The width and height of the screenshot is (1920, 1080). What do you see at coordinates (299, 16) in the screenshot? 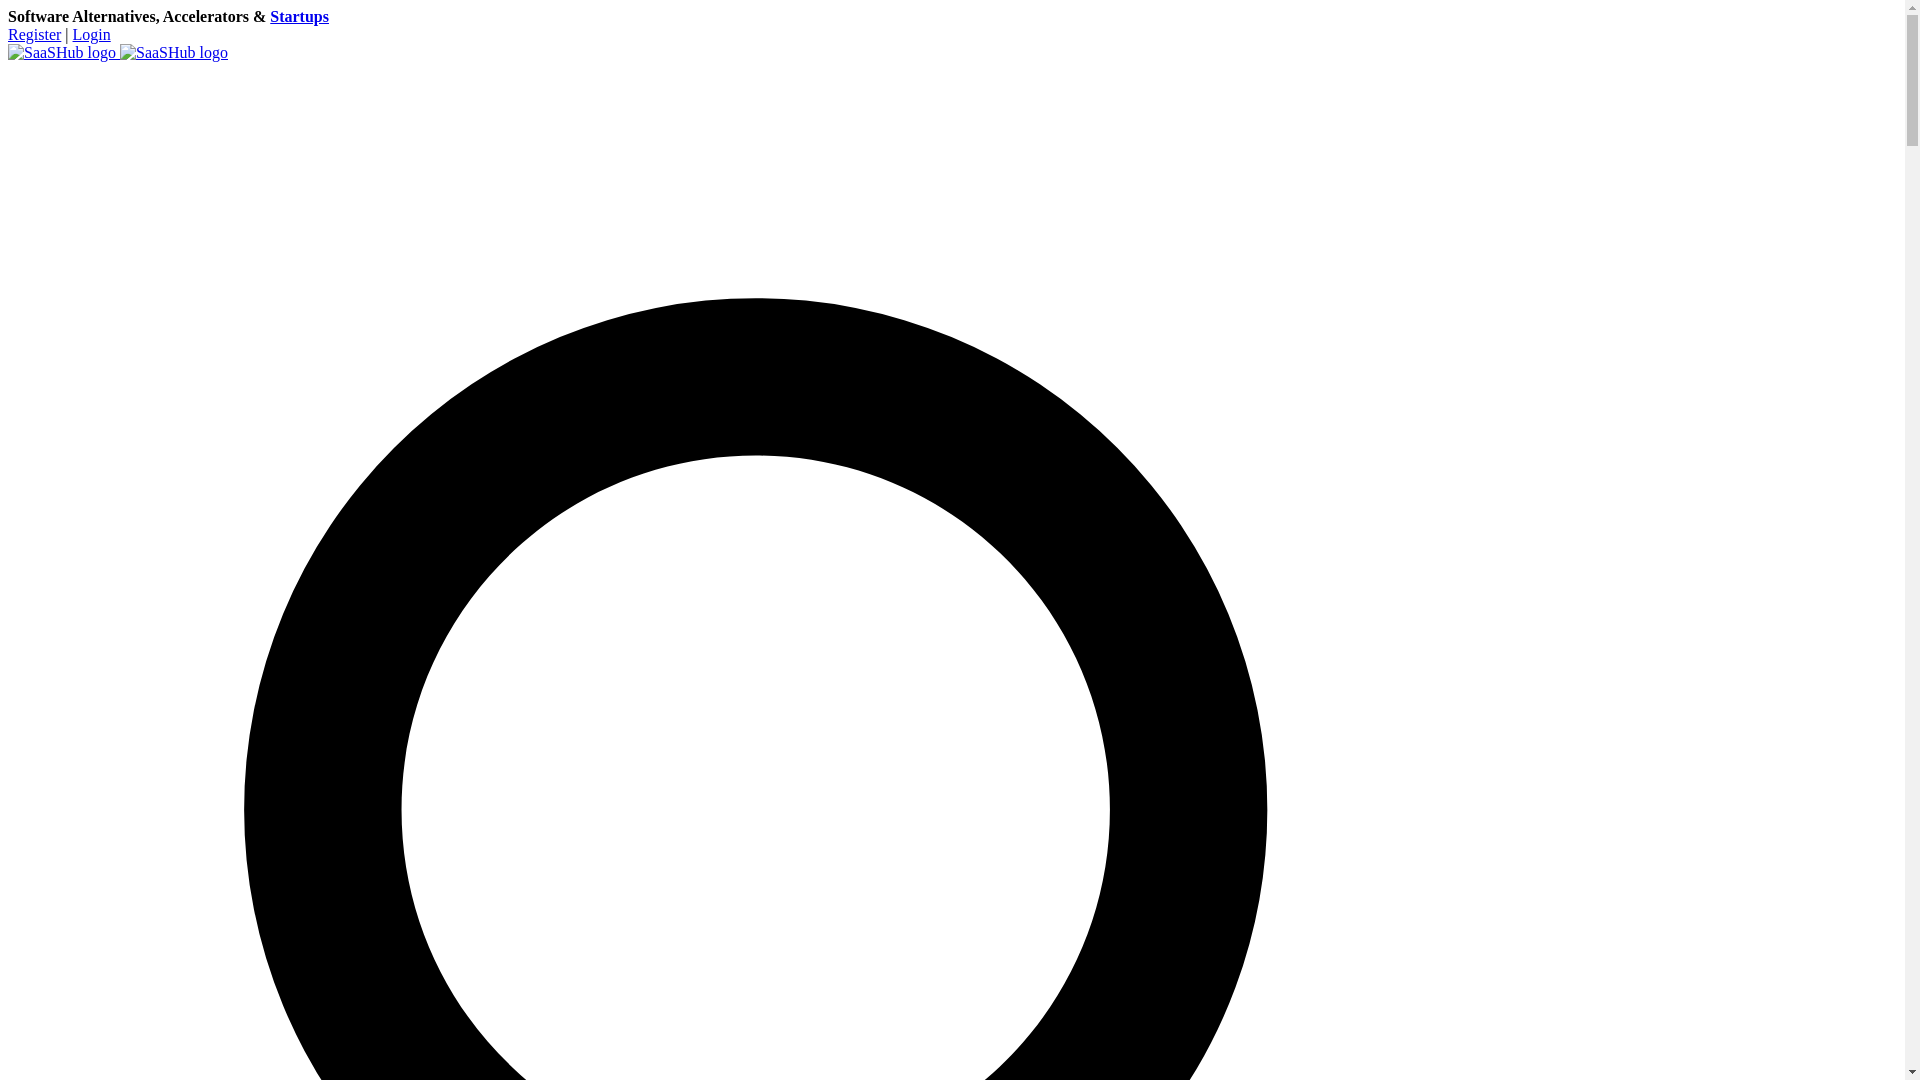
I see `Startups` at bounding box center [299, 16].